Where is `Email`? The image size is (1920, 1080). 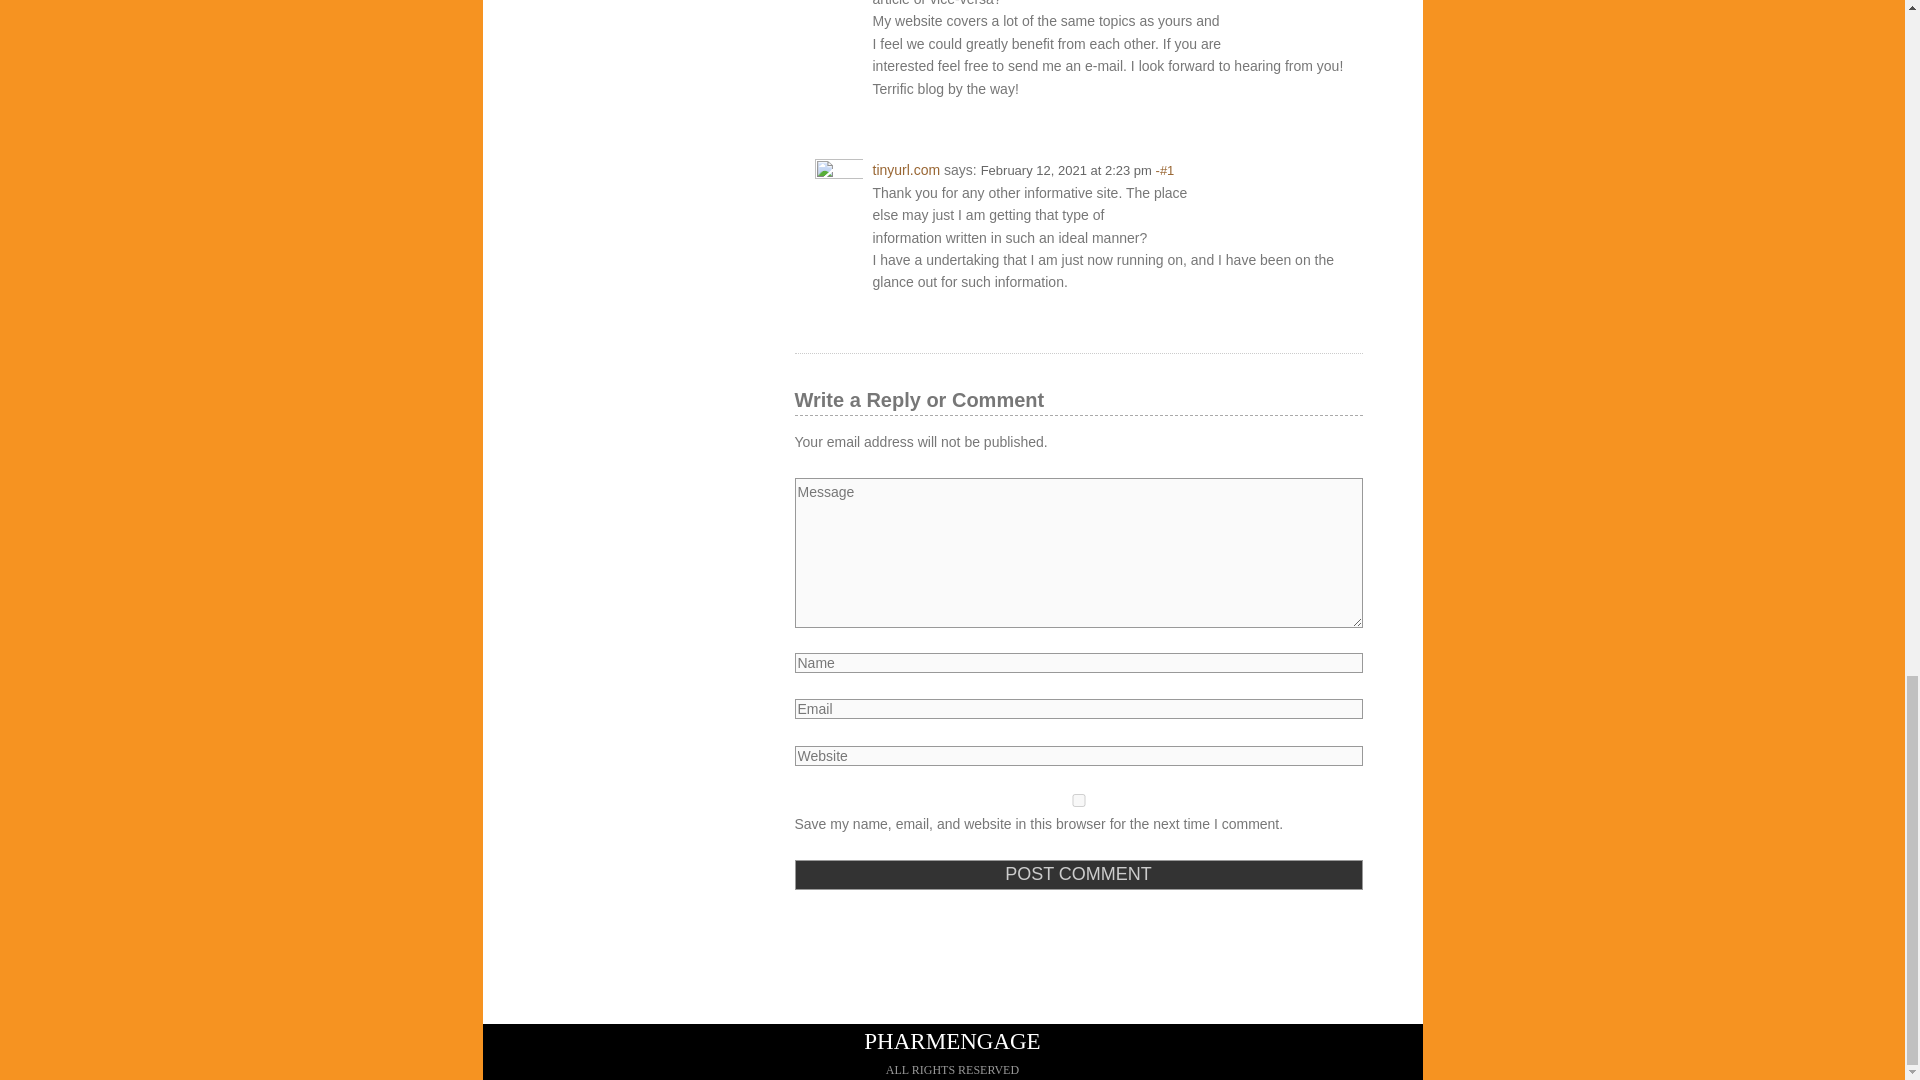 Email is located at coordinates (1078, 708).